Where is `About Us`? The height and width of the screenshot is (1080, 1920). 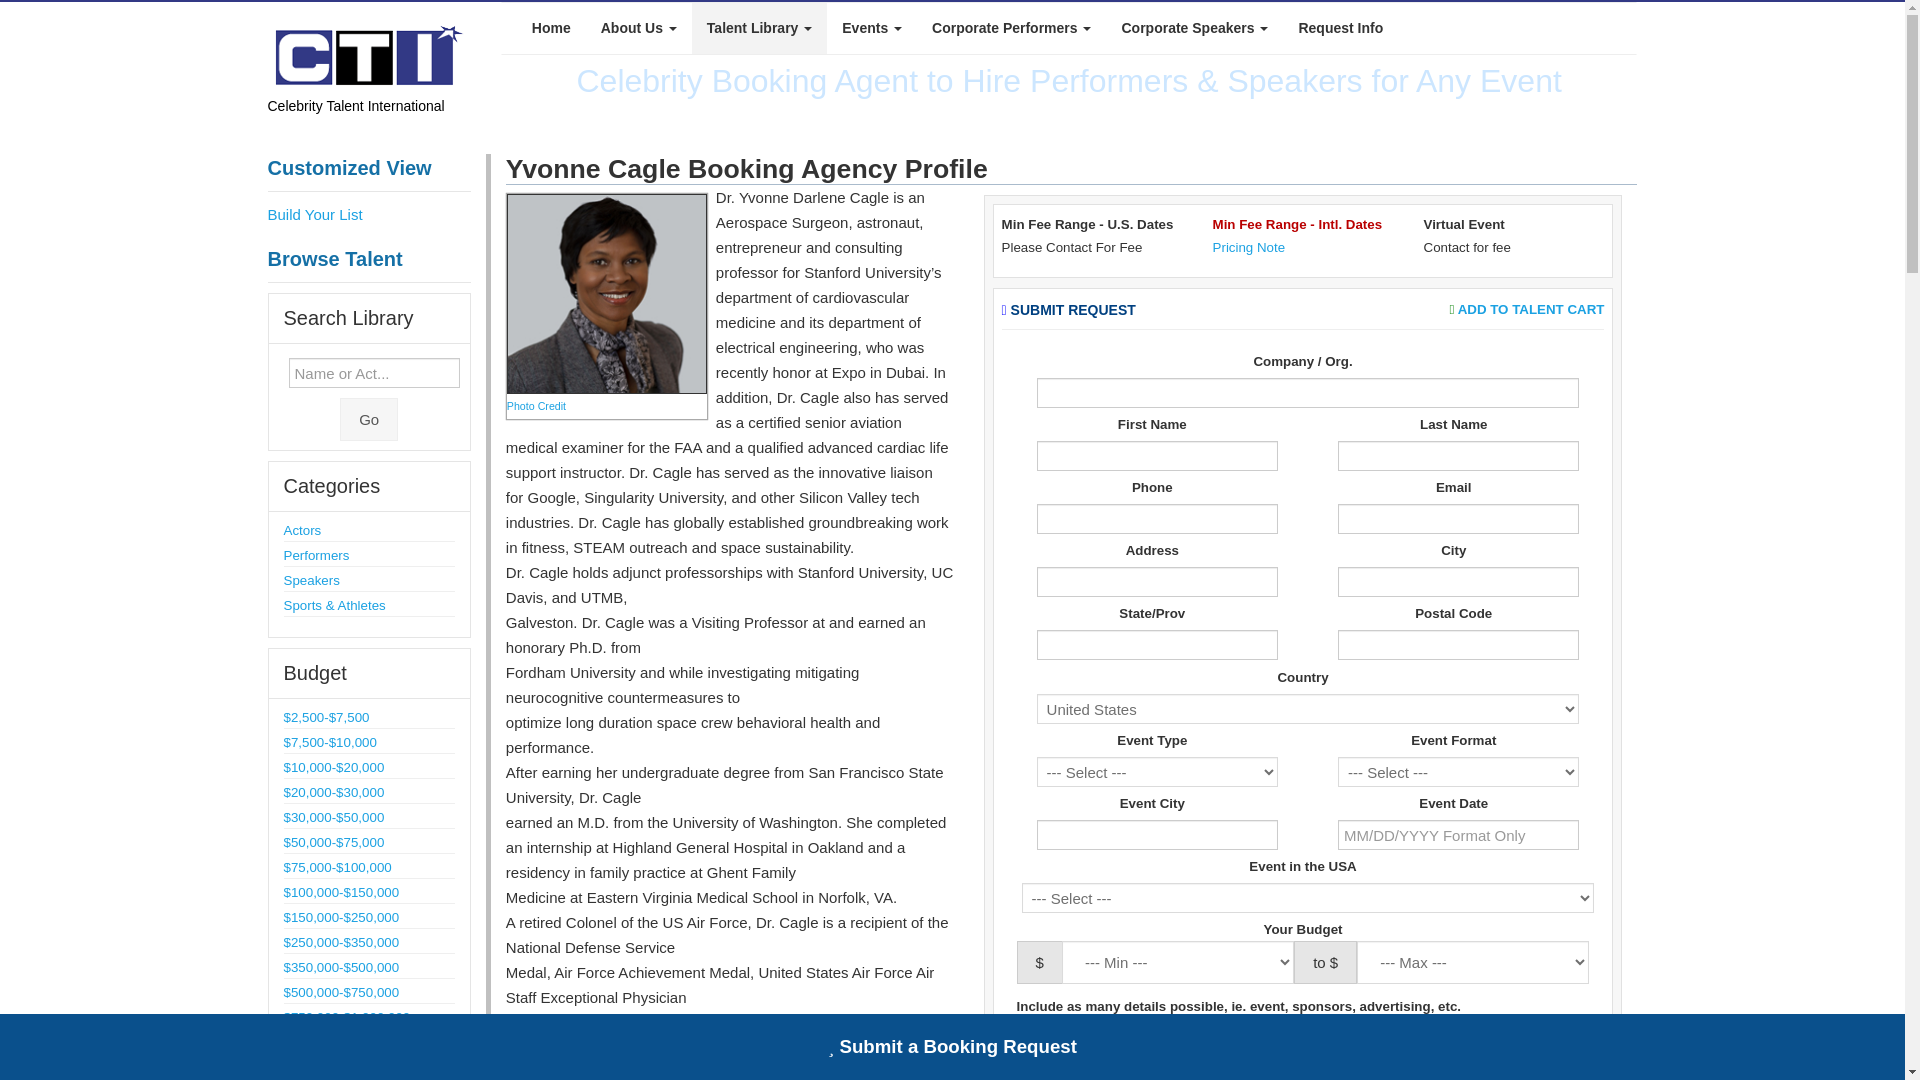
About Us is located at coordinates (638, 28).